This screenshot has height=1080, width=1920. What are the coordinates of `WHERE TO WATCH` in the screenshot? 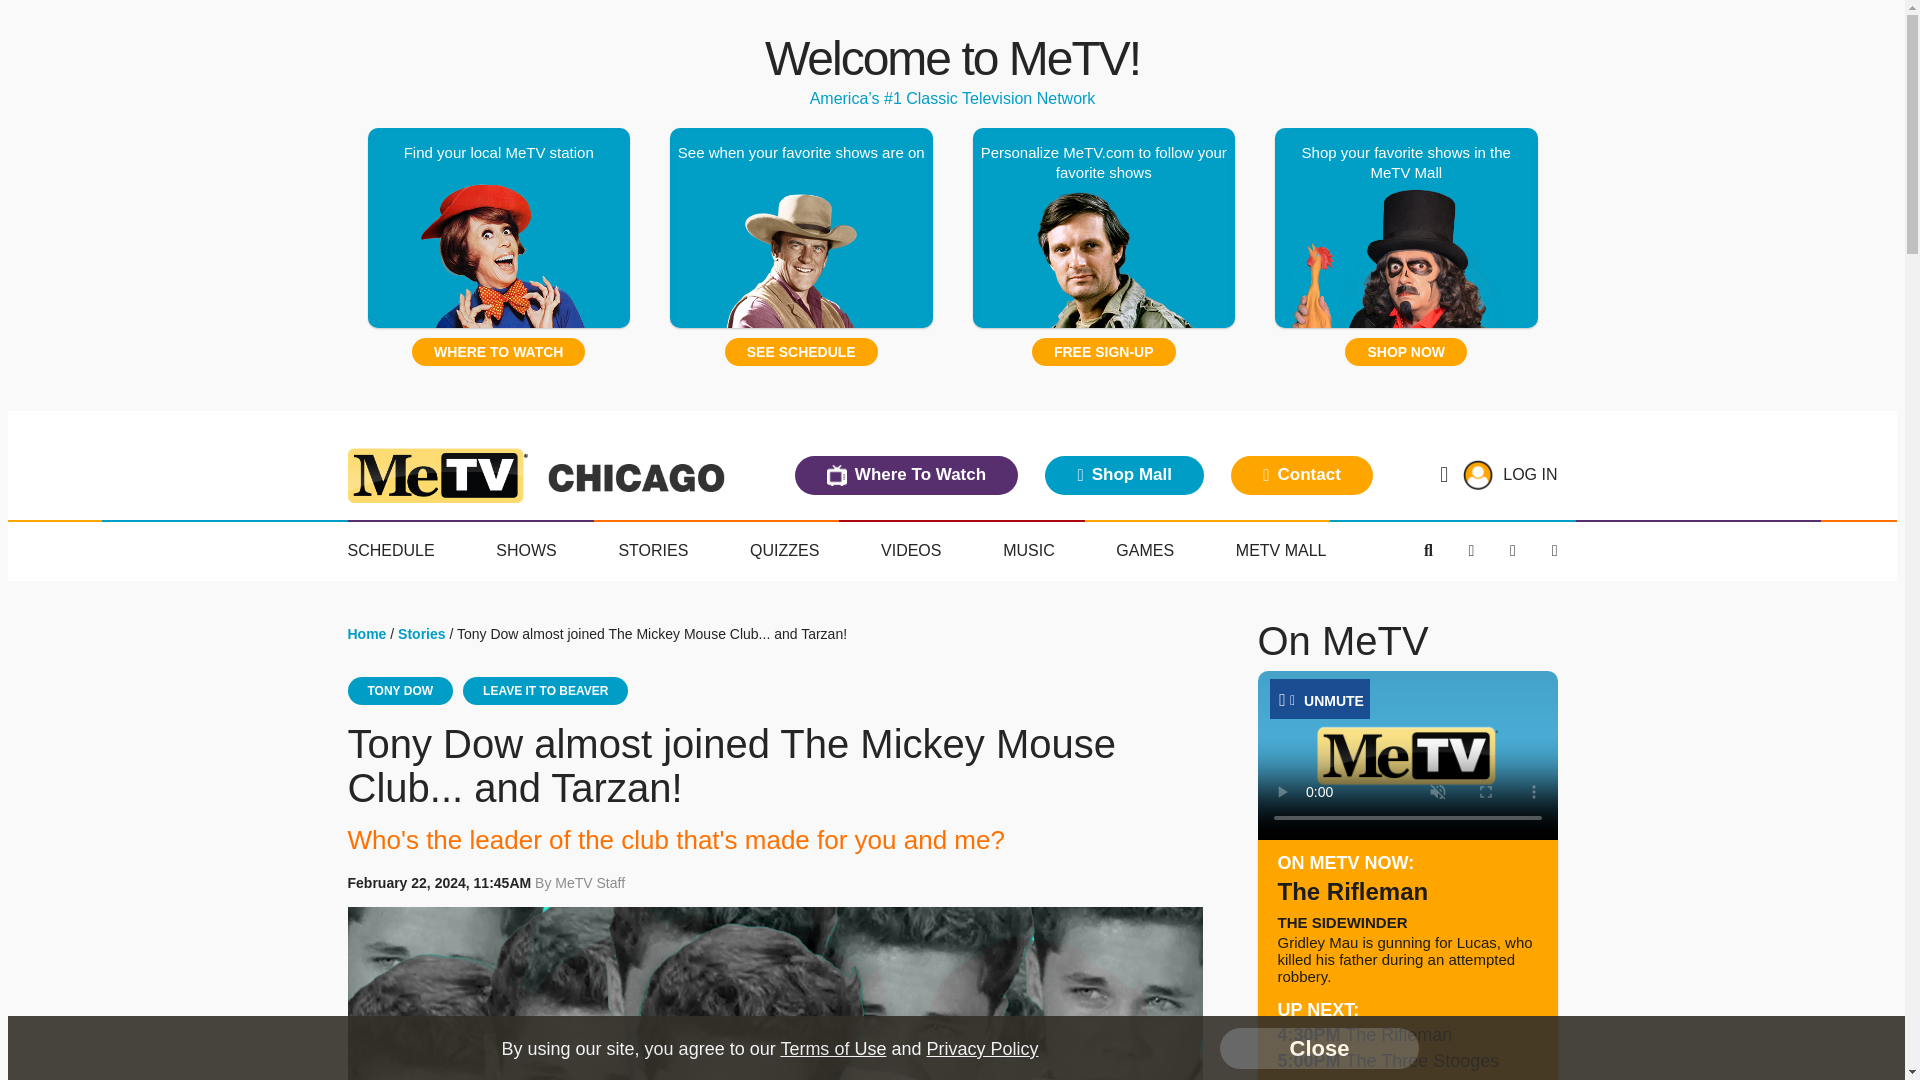 It's located at (498, 352).